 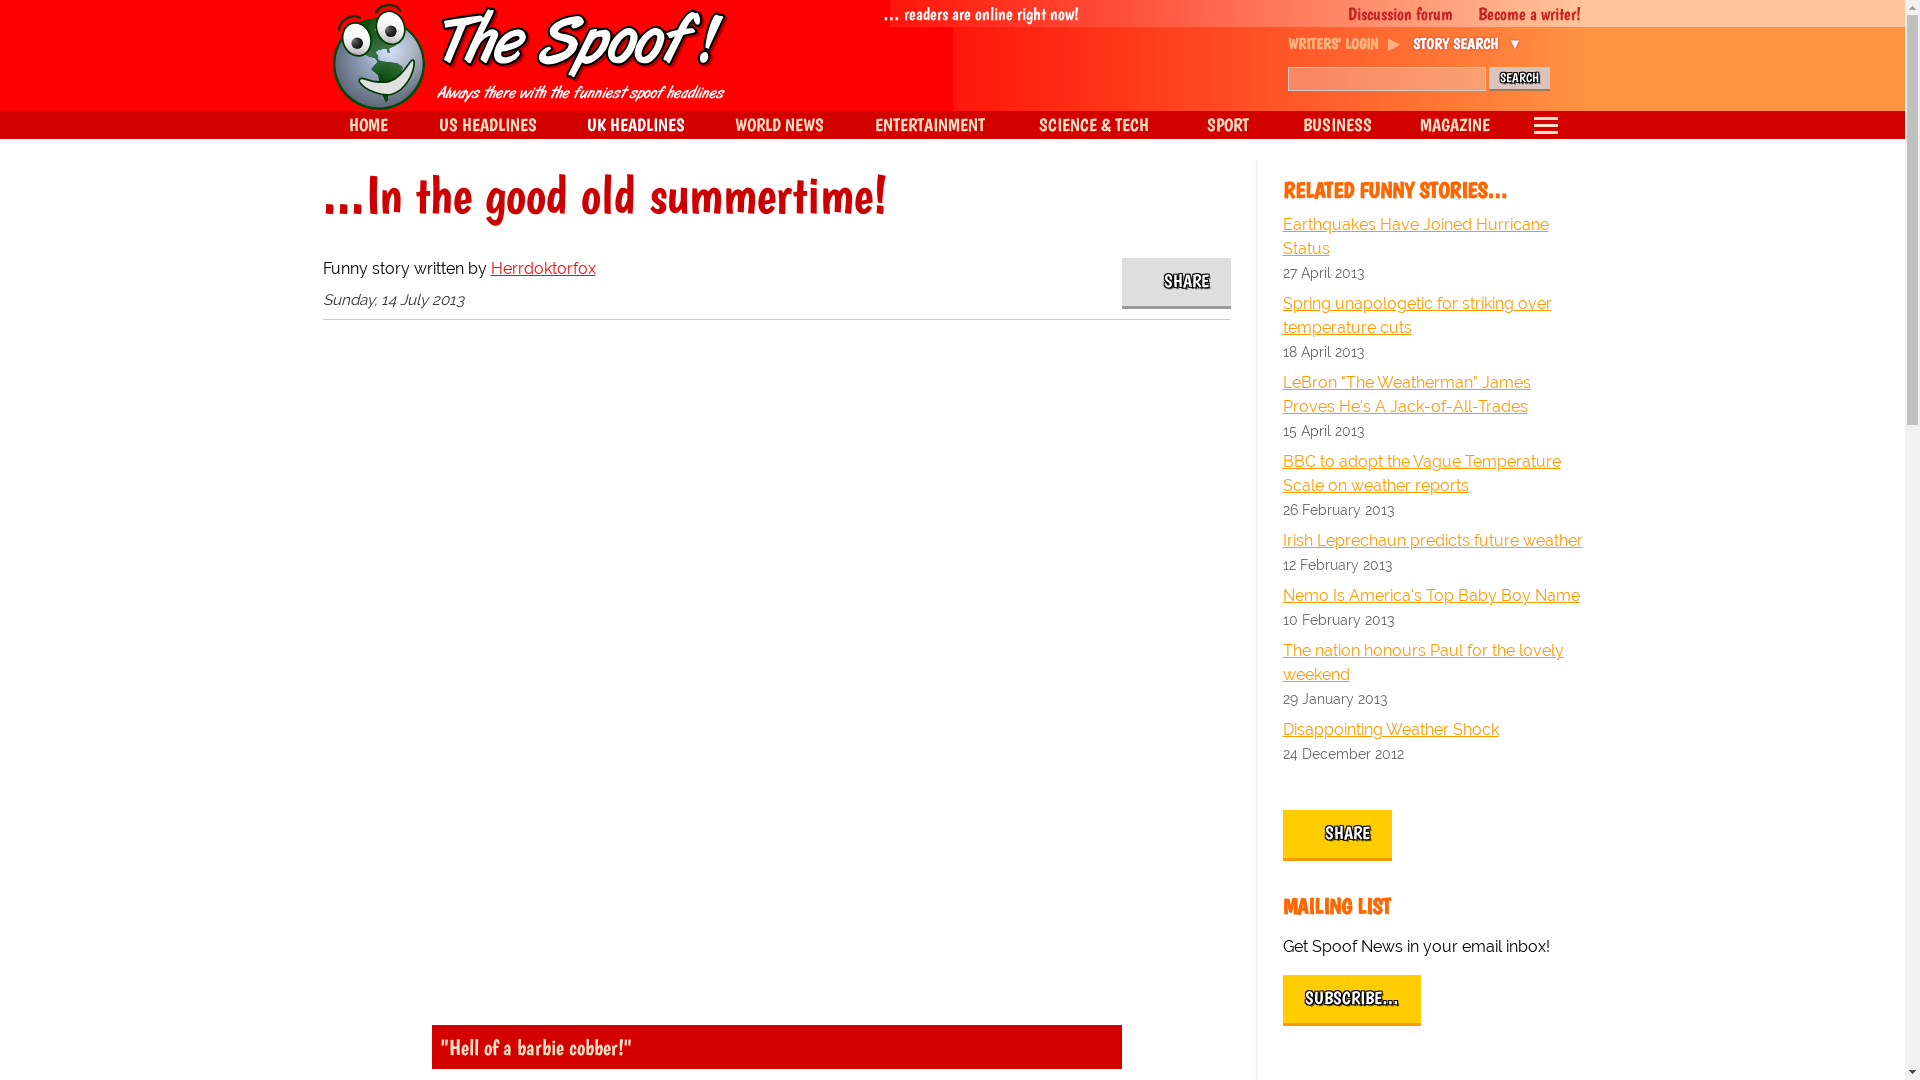 What do you see at coordinates (779, 125) in the screenshot?
I see `Spoof News World News` at bounding box center [779, 125].